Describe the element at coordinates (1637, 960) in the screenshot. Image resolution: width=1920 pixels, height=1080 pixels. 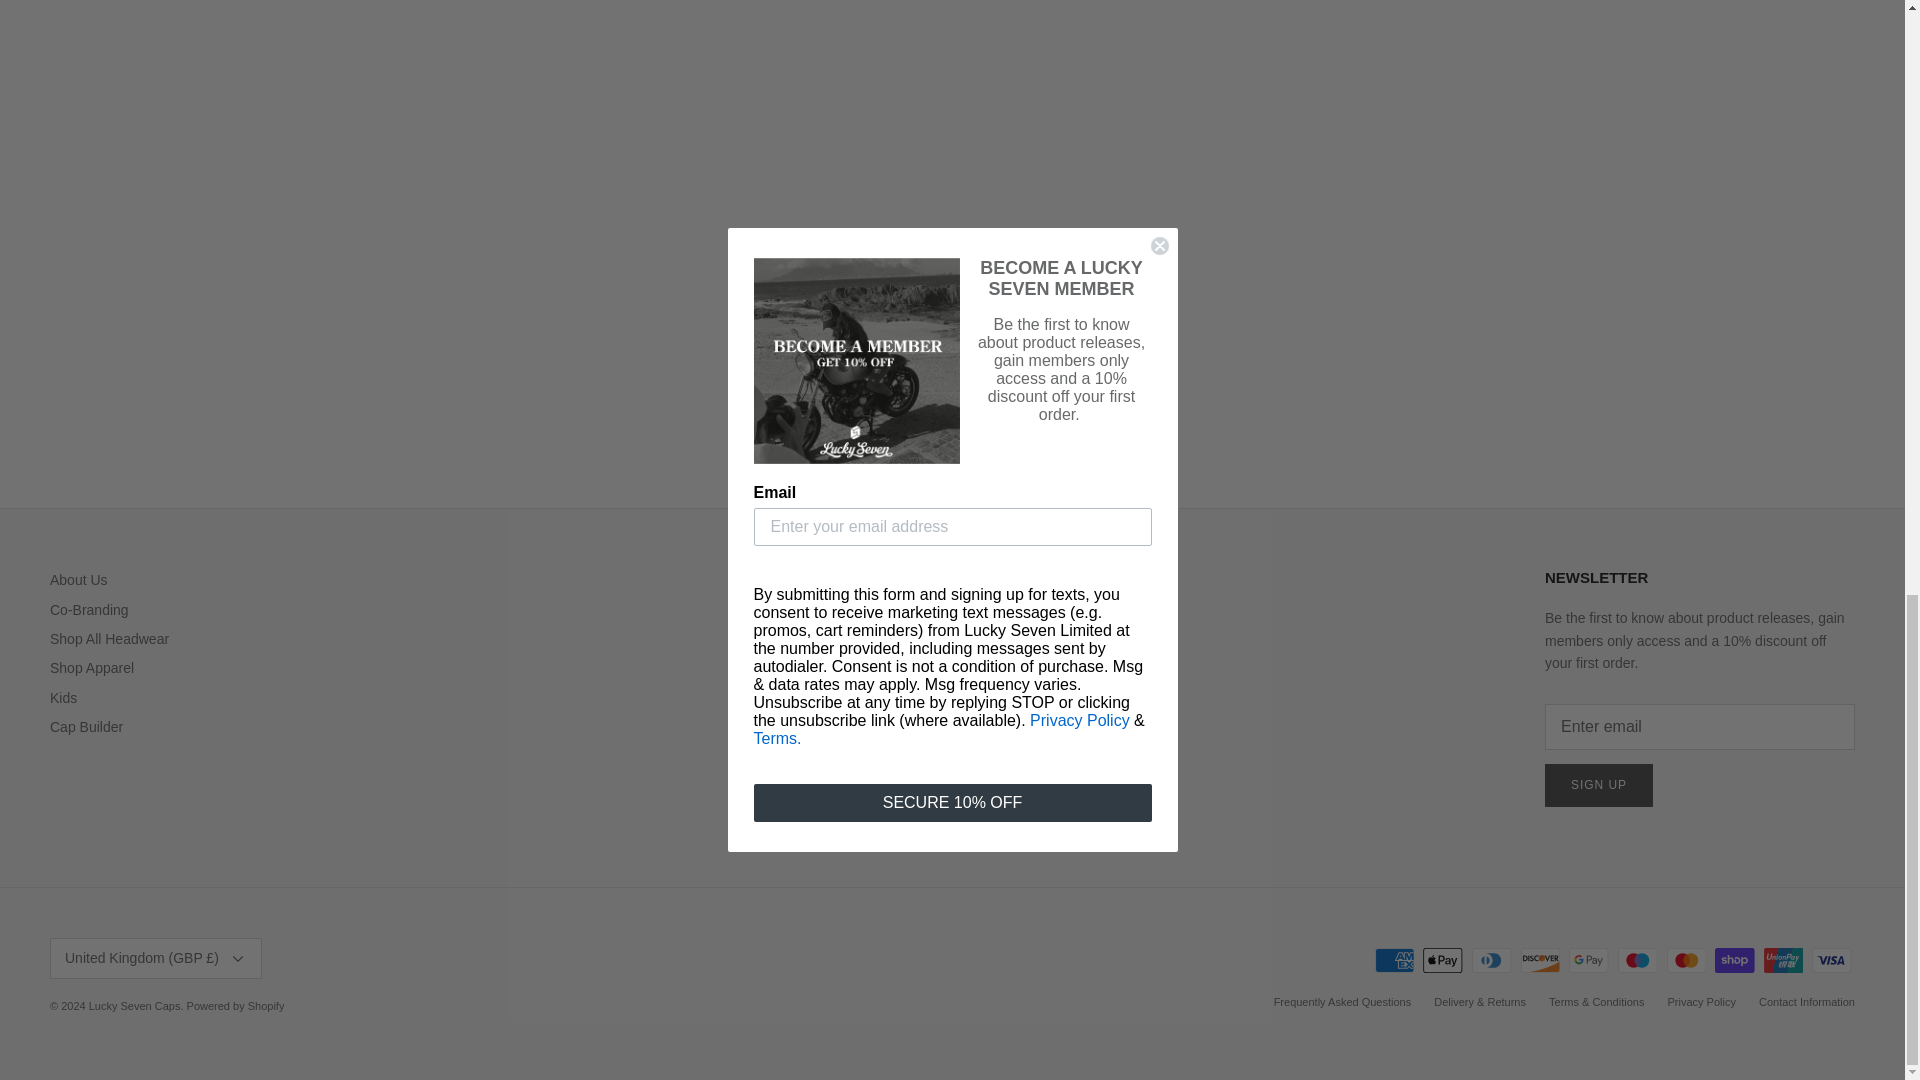
I see `Maestro` at that location.